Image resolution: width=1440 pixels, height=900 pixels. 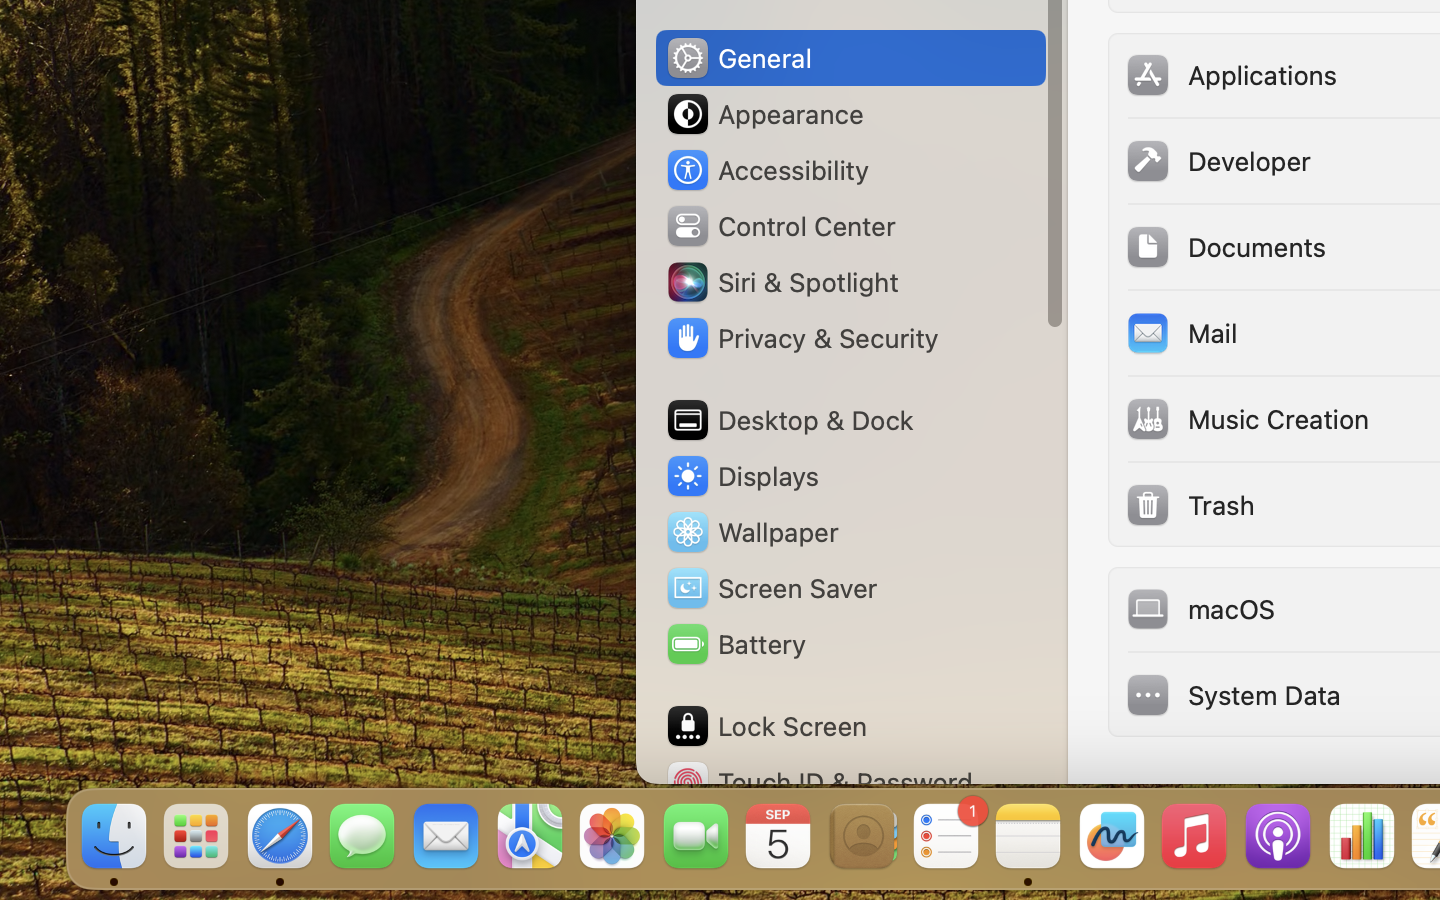 I want to click on Music Creation, so click(x=1247, y=418).